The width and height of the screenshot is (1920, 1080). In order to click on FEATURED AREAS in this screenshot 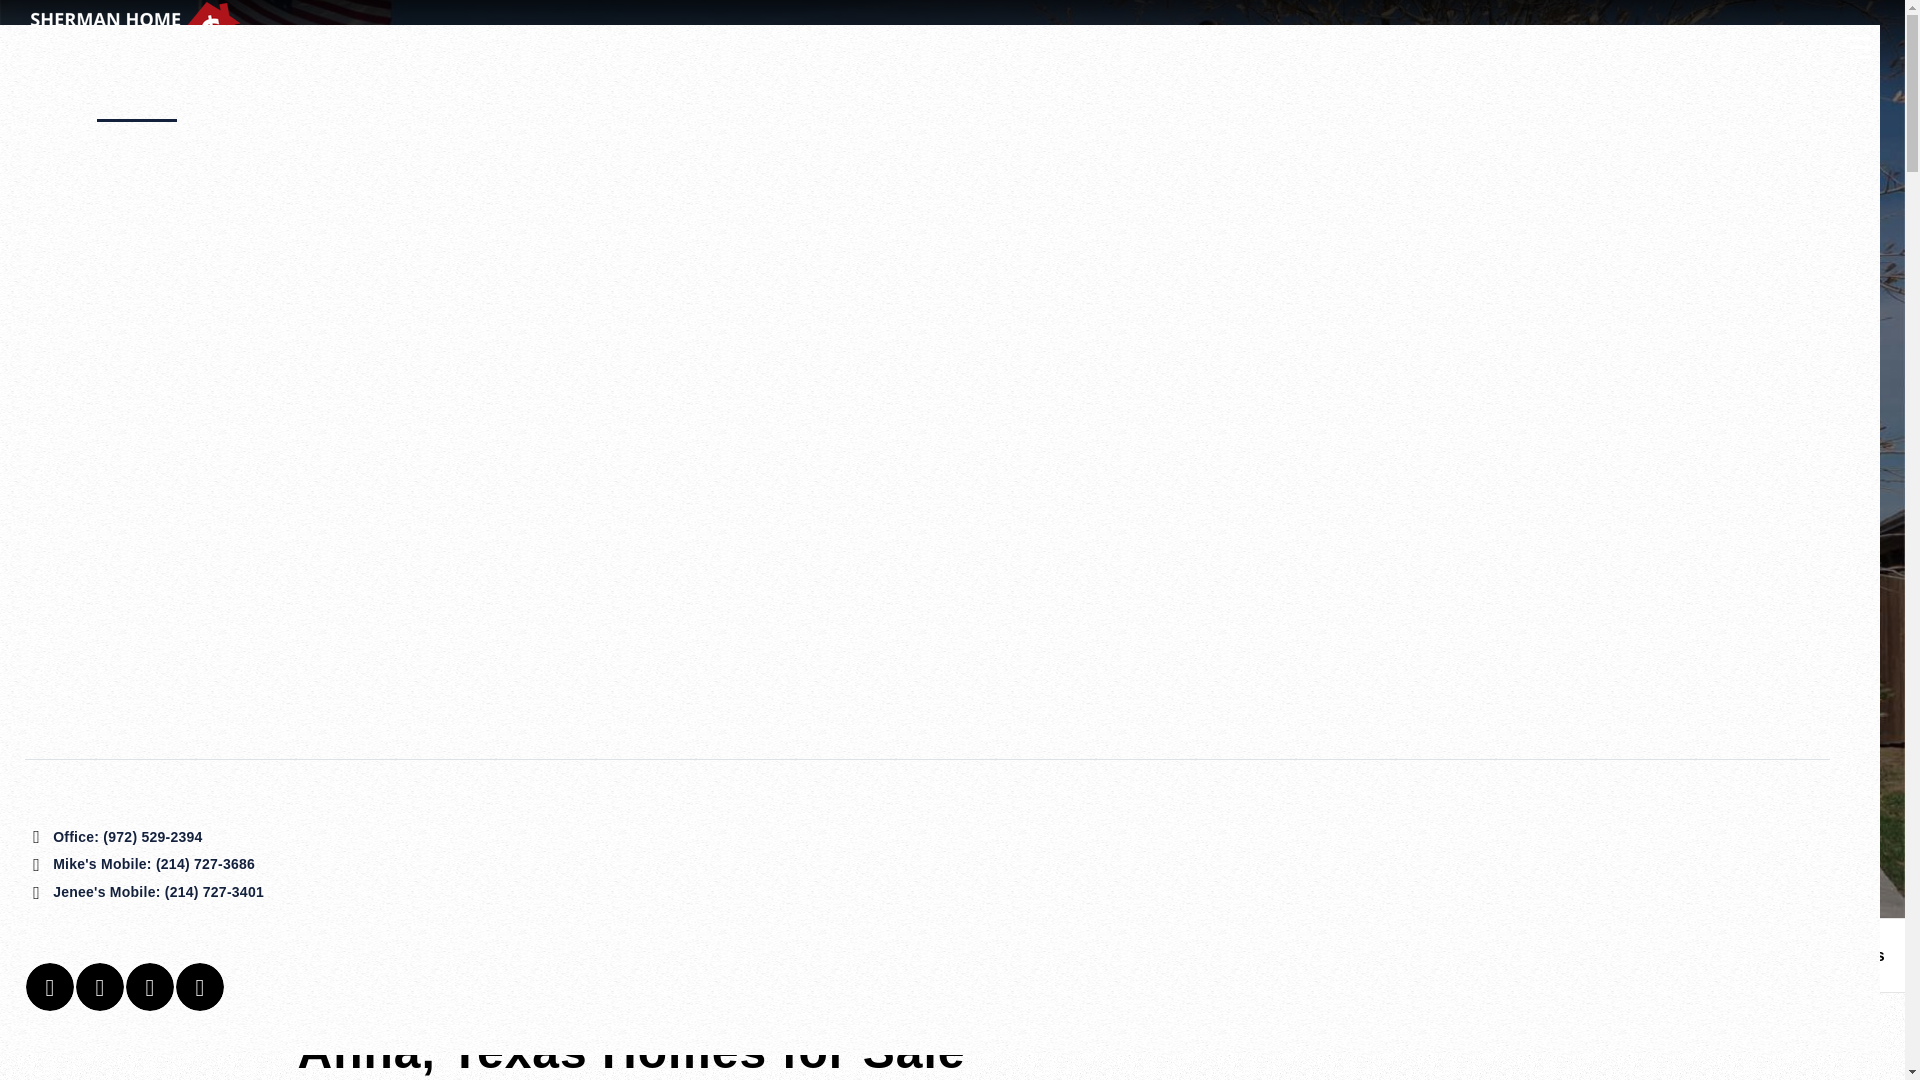, I will do `click(1022, 40)`.